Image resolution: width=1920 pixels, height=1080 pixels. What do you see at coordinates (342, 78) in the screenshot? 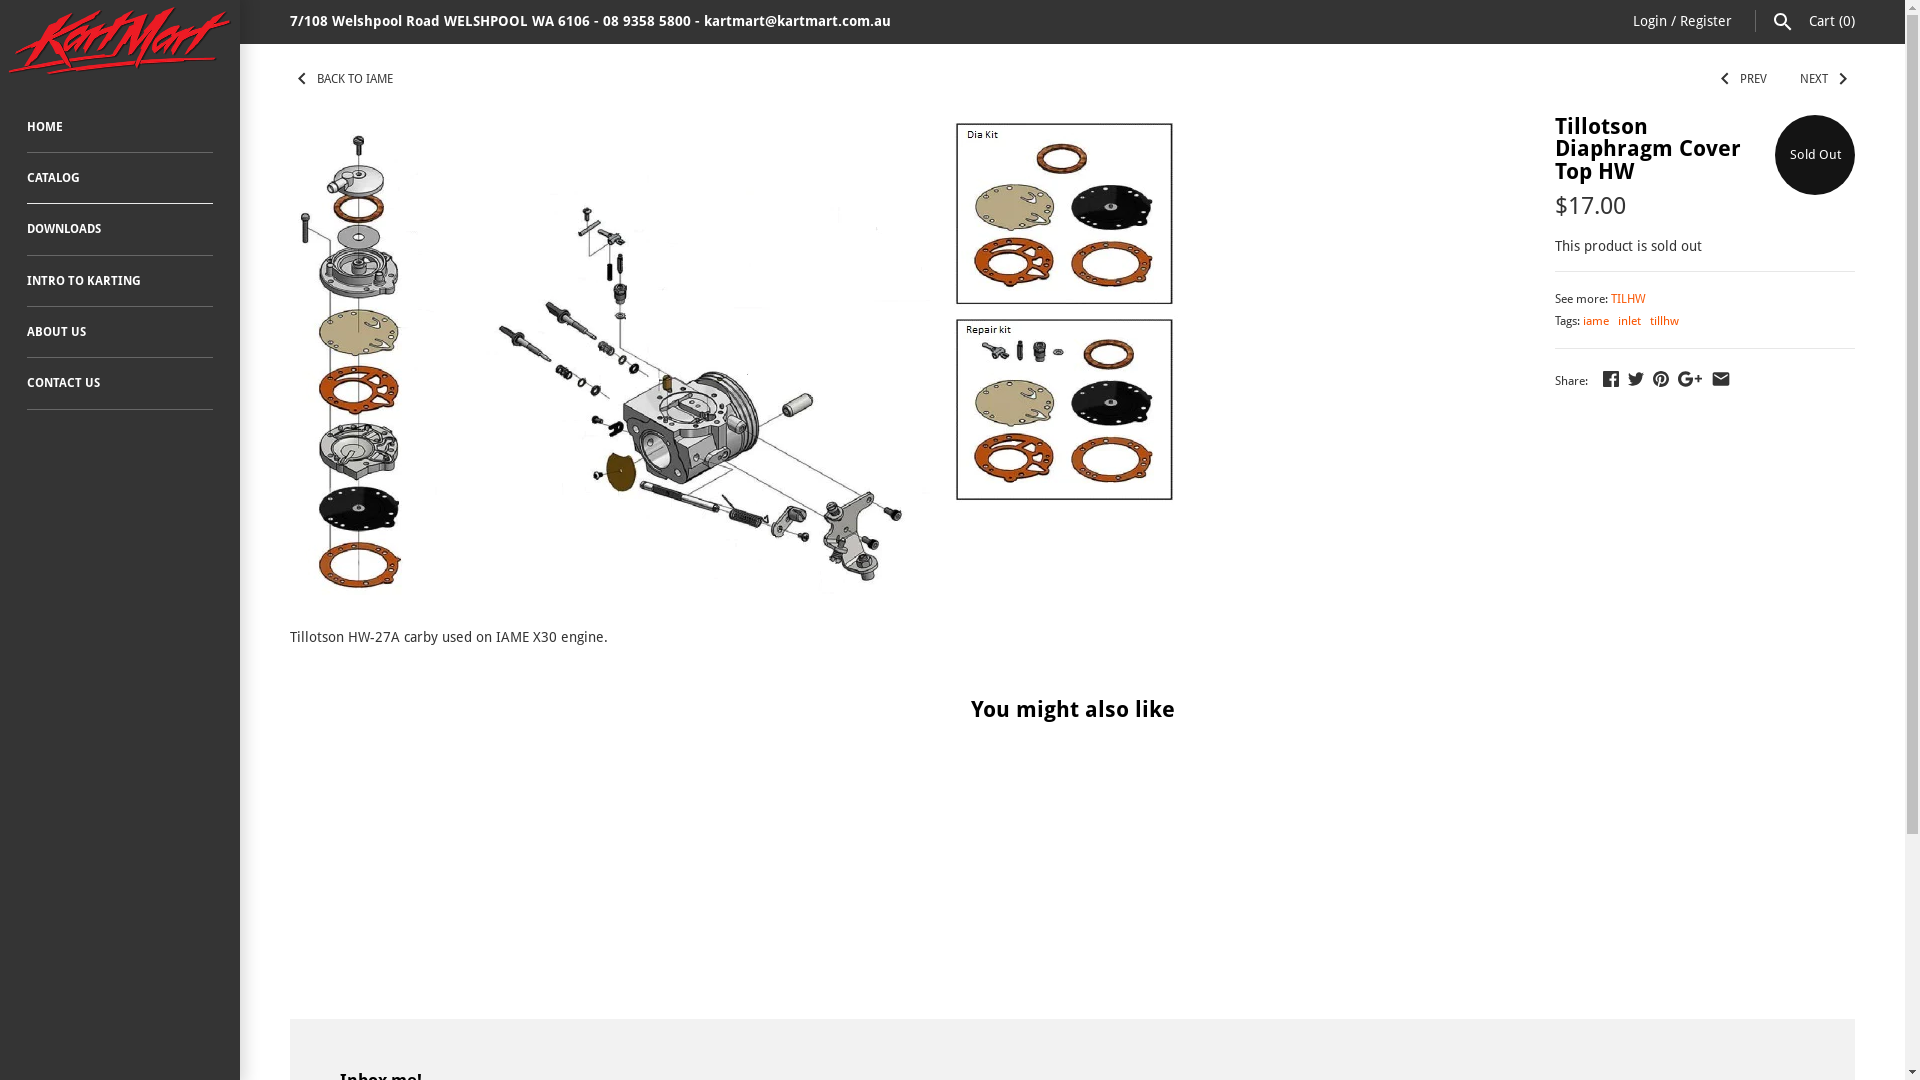
I see `LEFT BACK TO IAME` at bounding box center [342, 78].